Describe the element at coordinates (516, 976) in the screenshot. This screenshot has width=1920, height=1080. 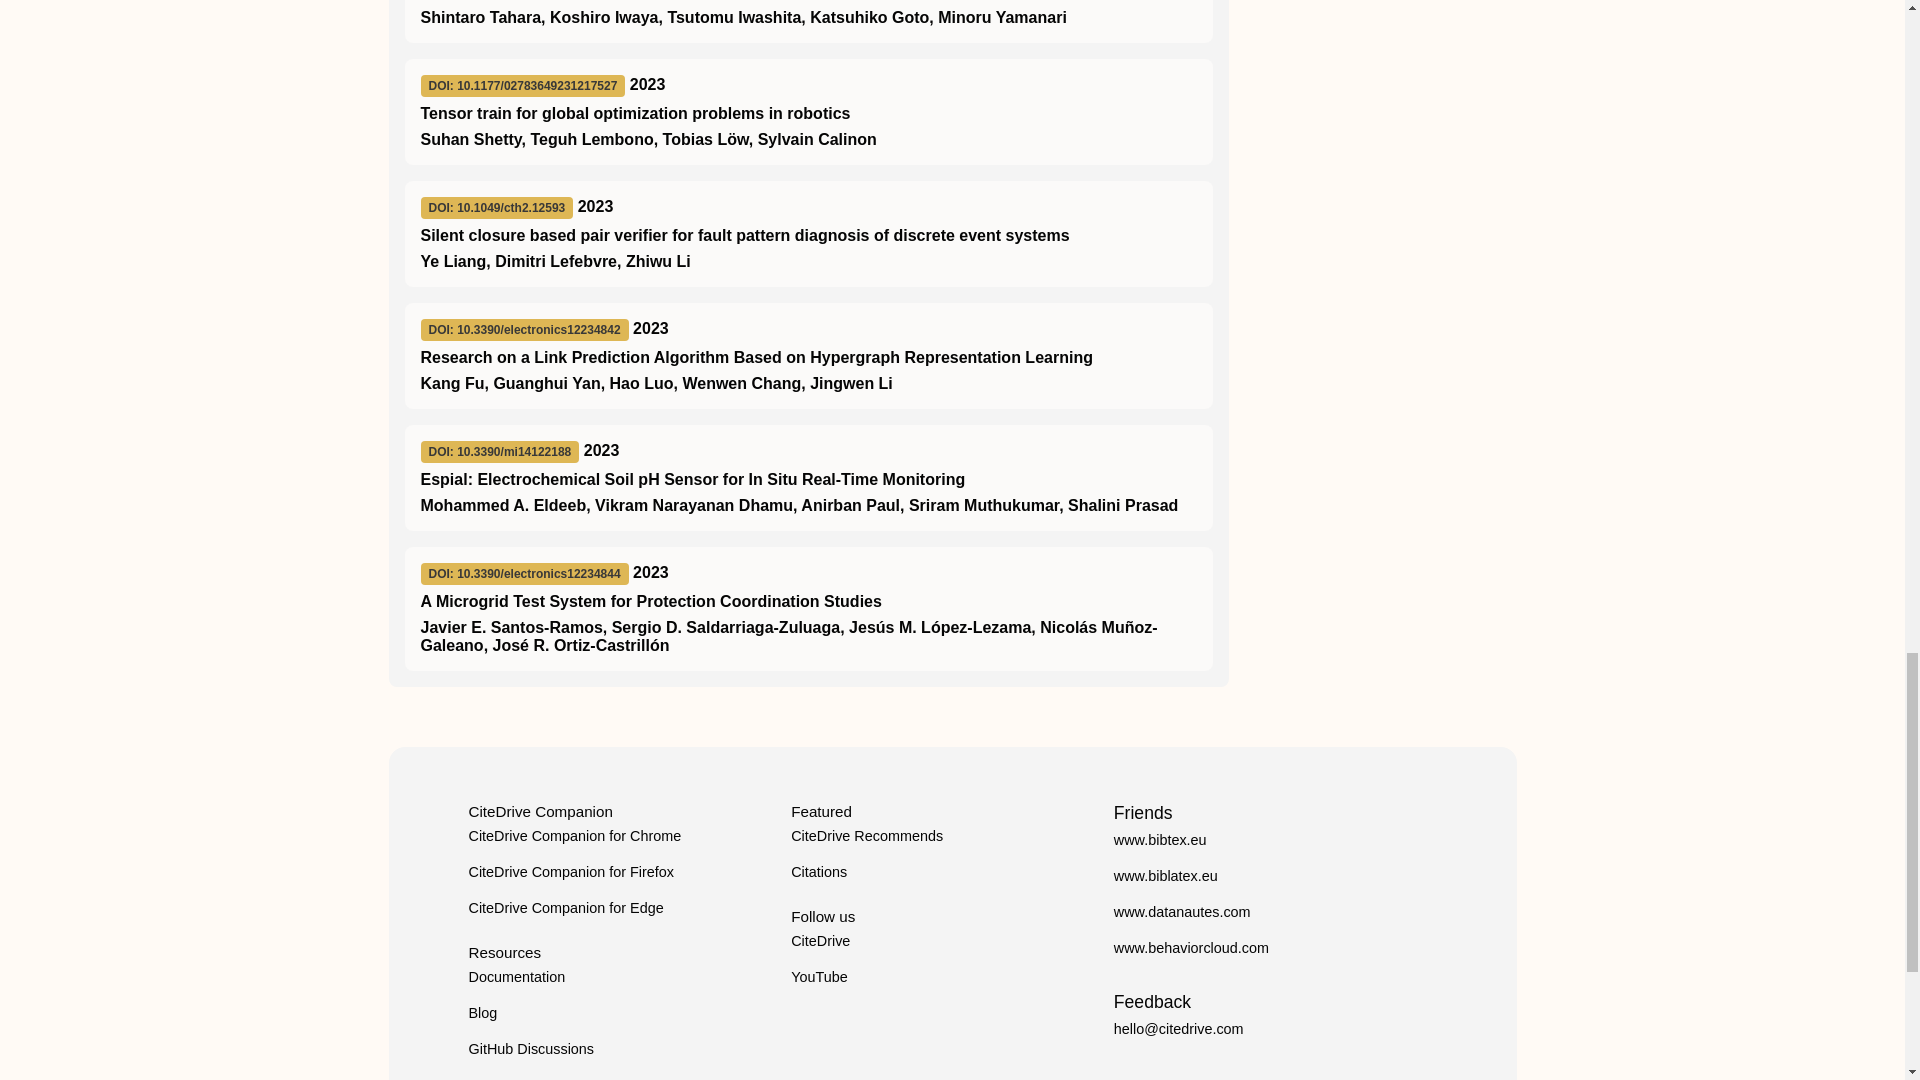
I see `Documentation` at that location.